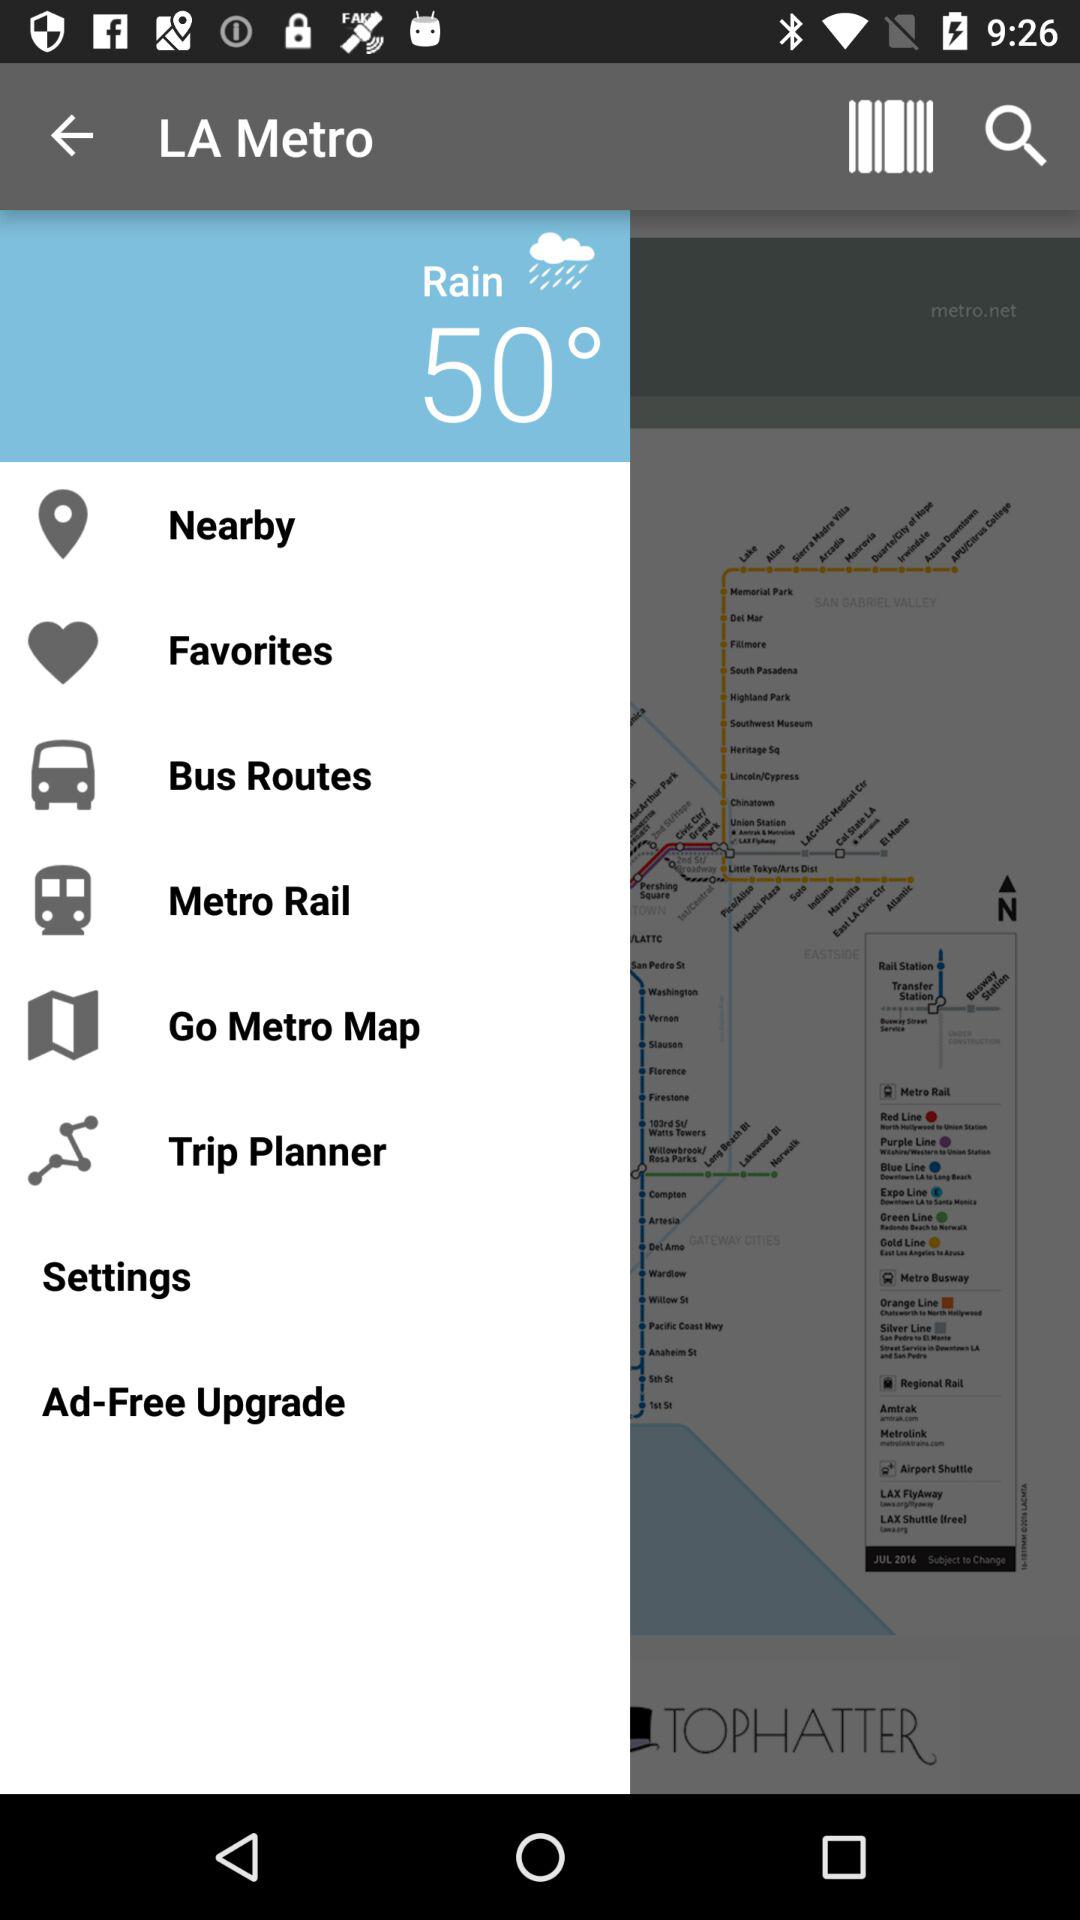 Image resolution: width=1080 pixels, height=1920 pixels. Describe the element at coordinates (462, 280) in the screenshot. I see `choose the rain` at that location.